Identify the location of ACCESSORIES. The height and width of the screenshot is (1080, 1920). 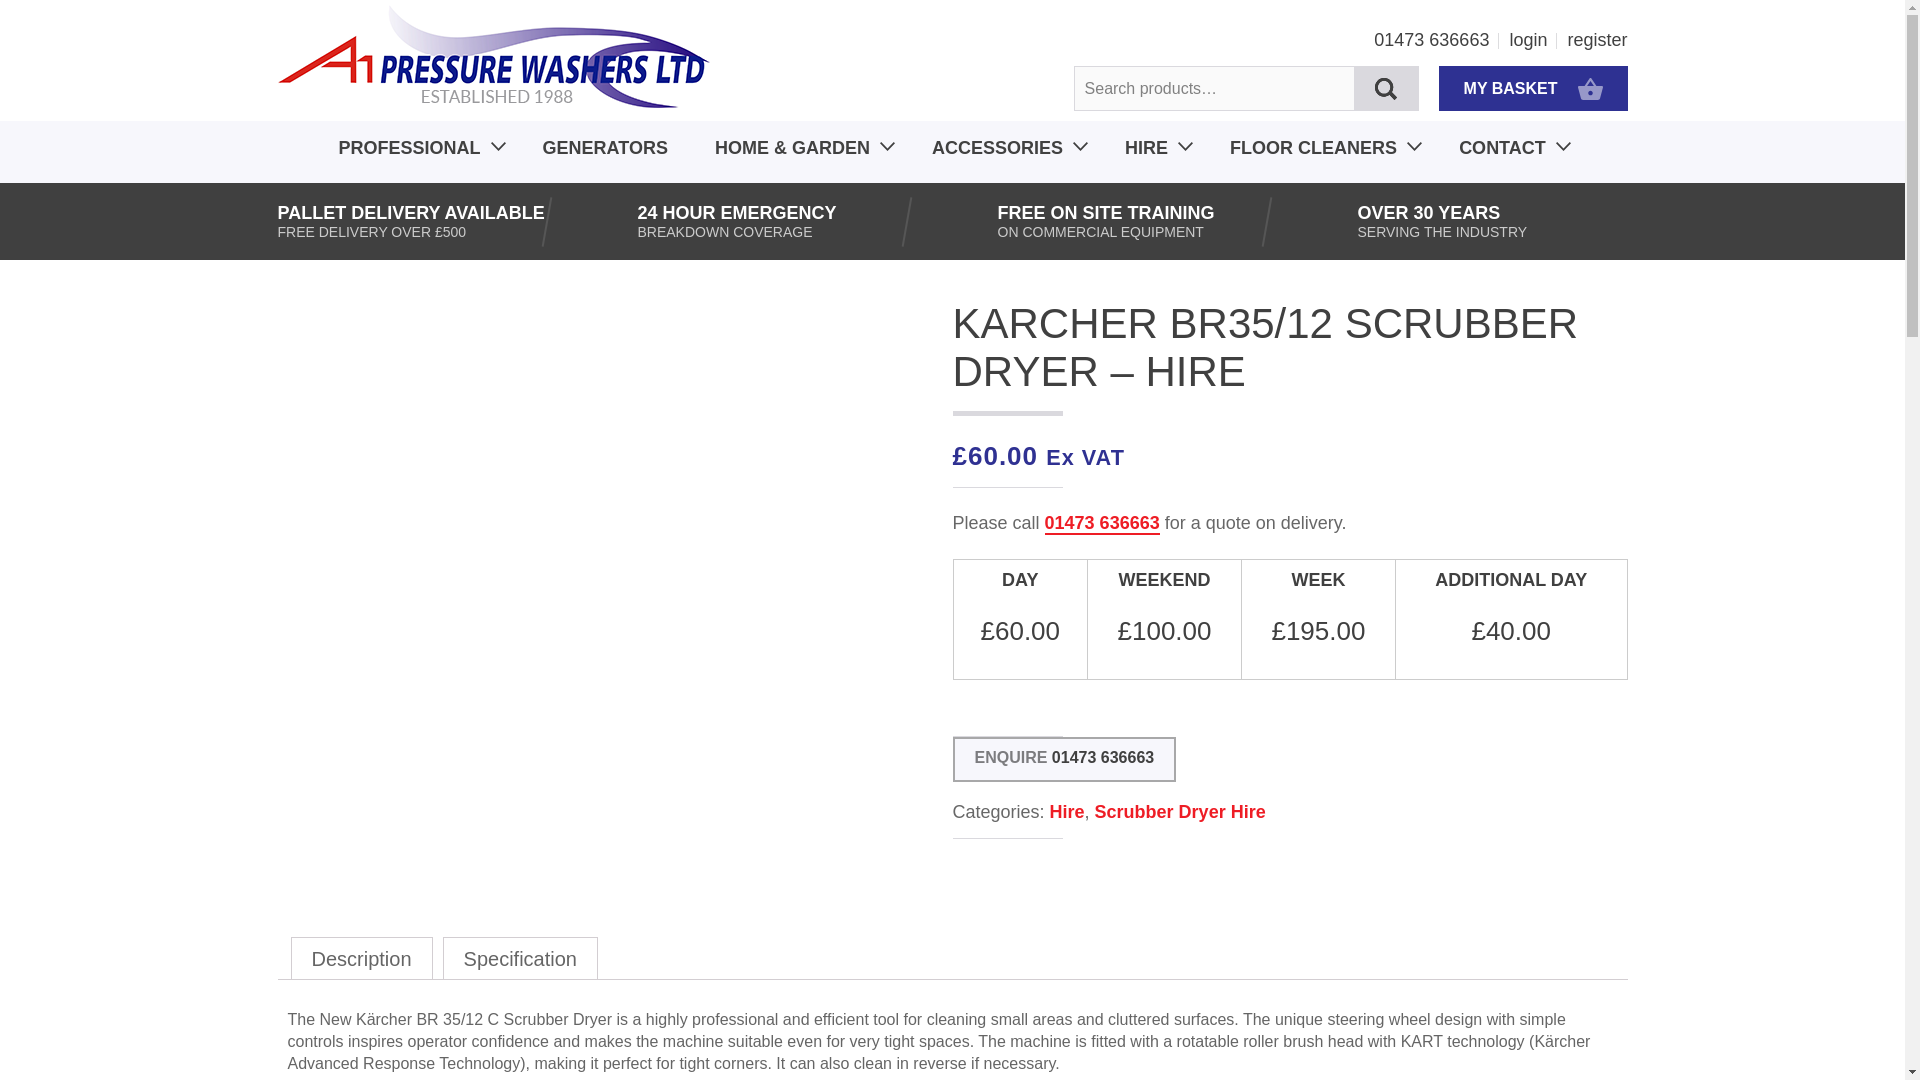
(997, 154).